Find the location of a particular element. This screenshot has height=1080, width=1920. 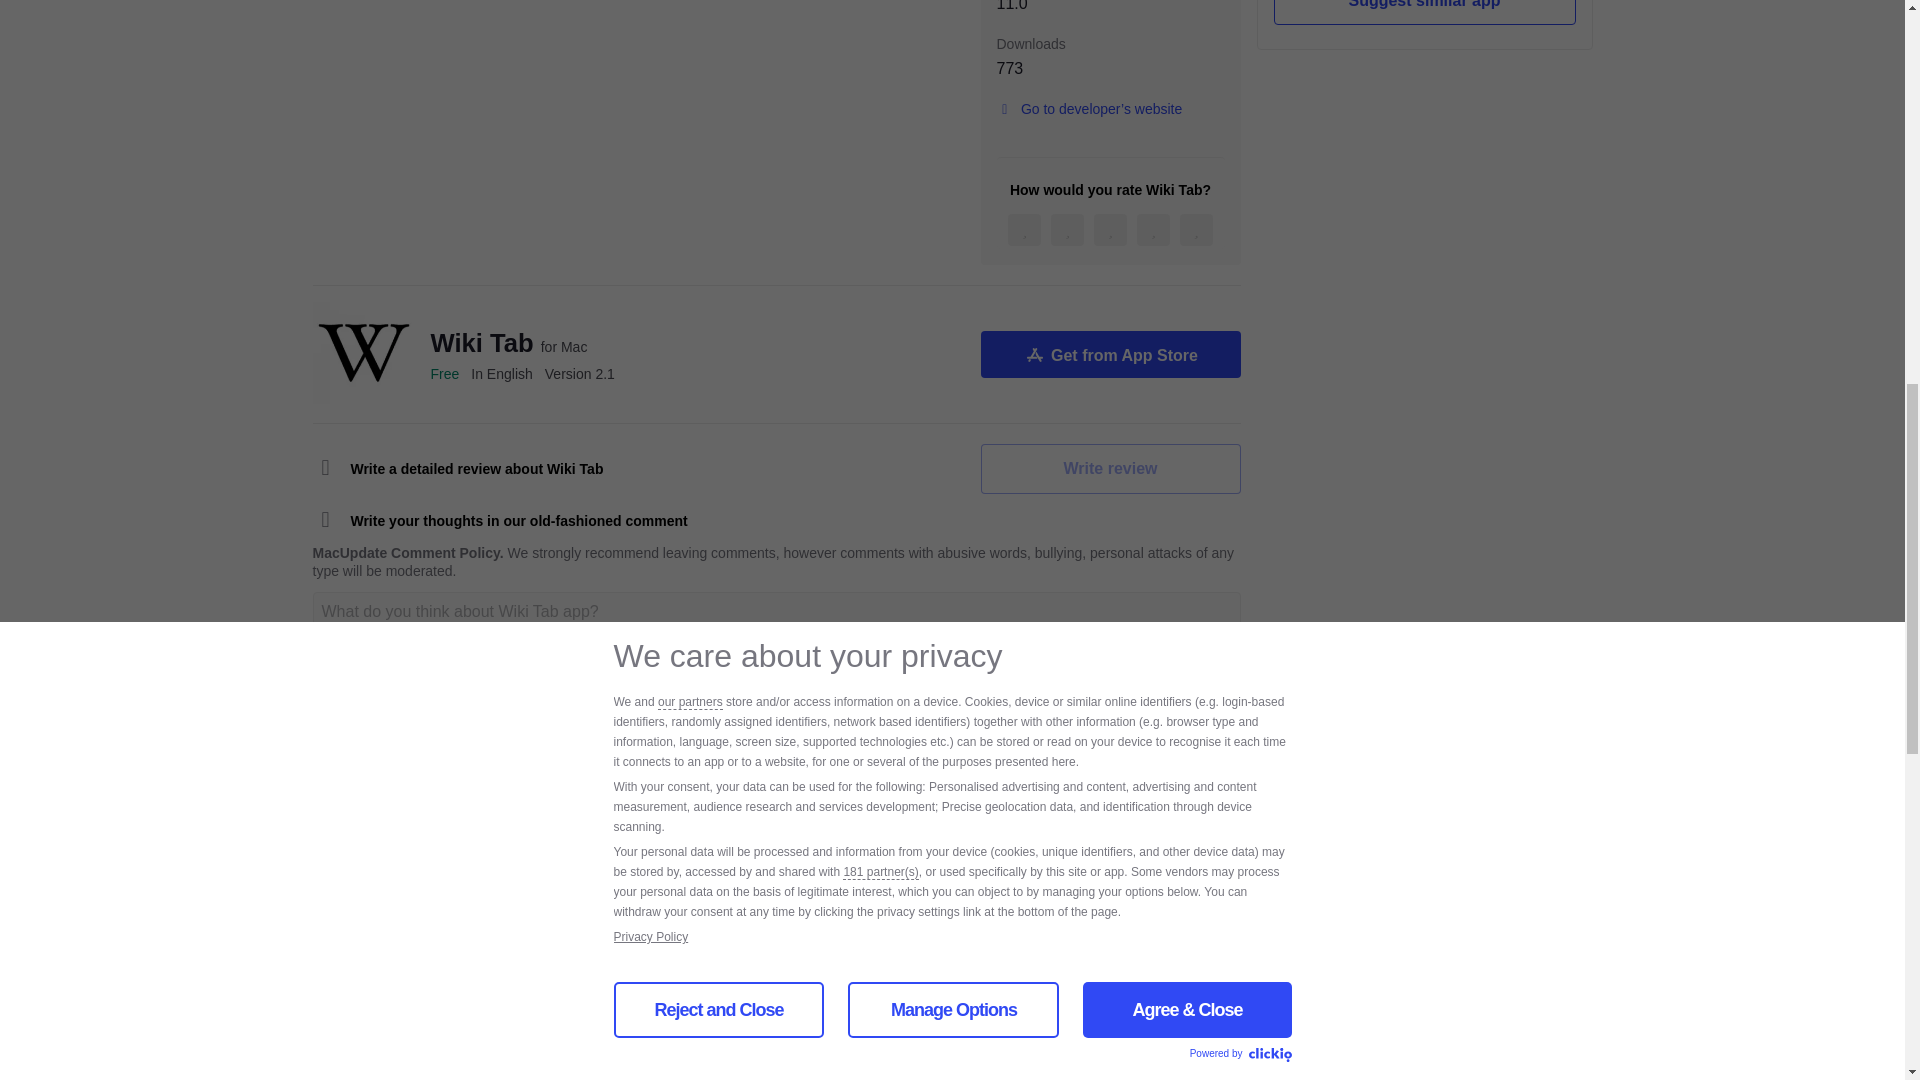

2.1 is located at coordinates (580, 374).